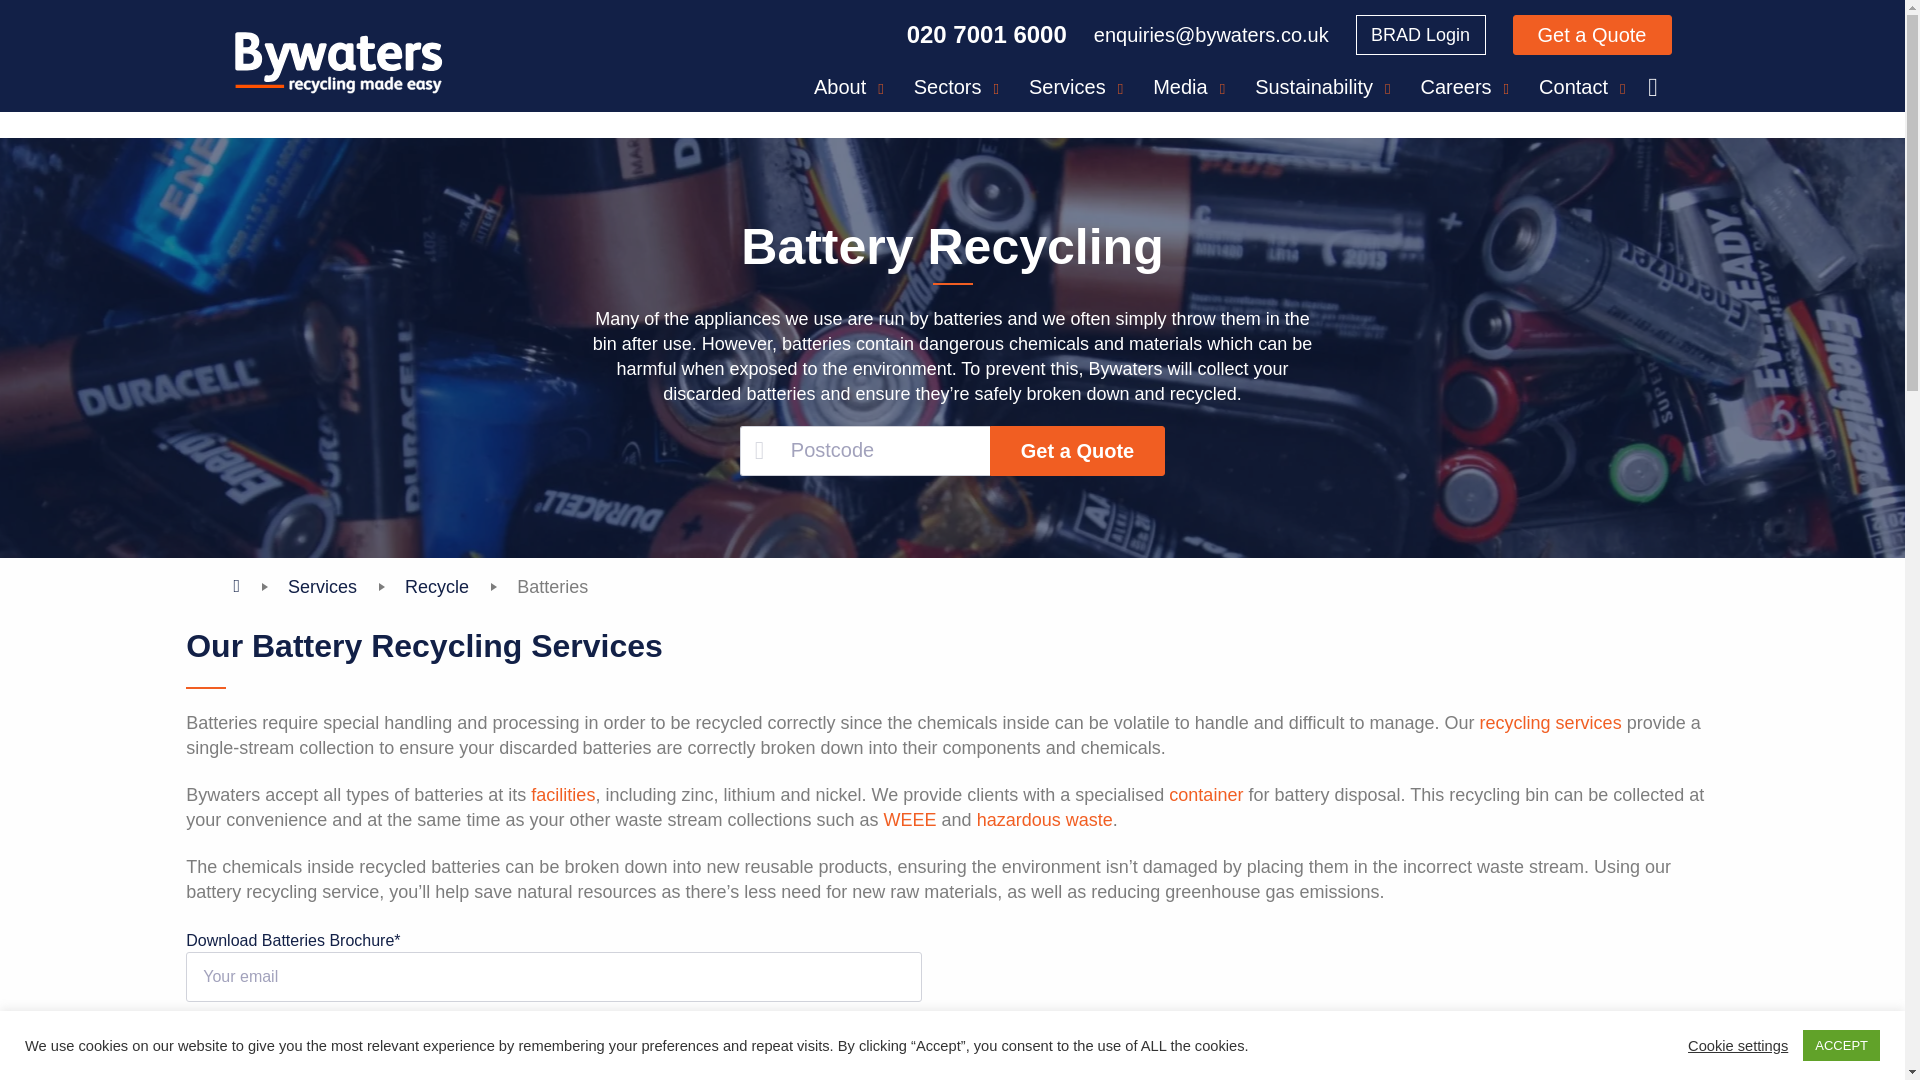  Describe the element at coordinates (1592, 35) in the screenshot. I see `Get a Quote` at that location.